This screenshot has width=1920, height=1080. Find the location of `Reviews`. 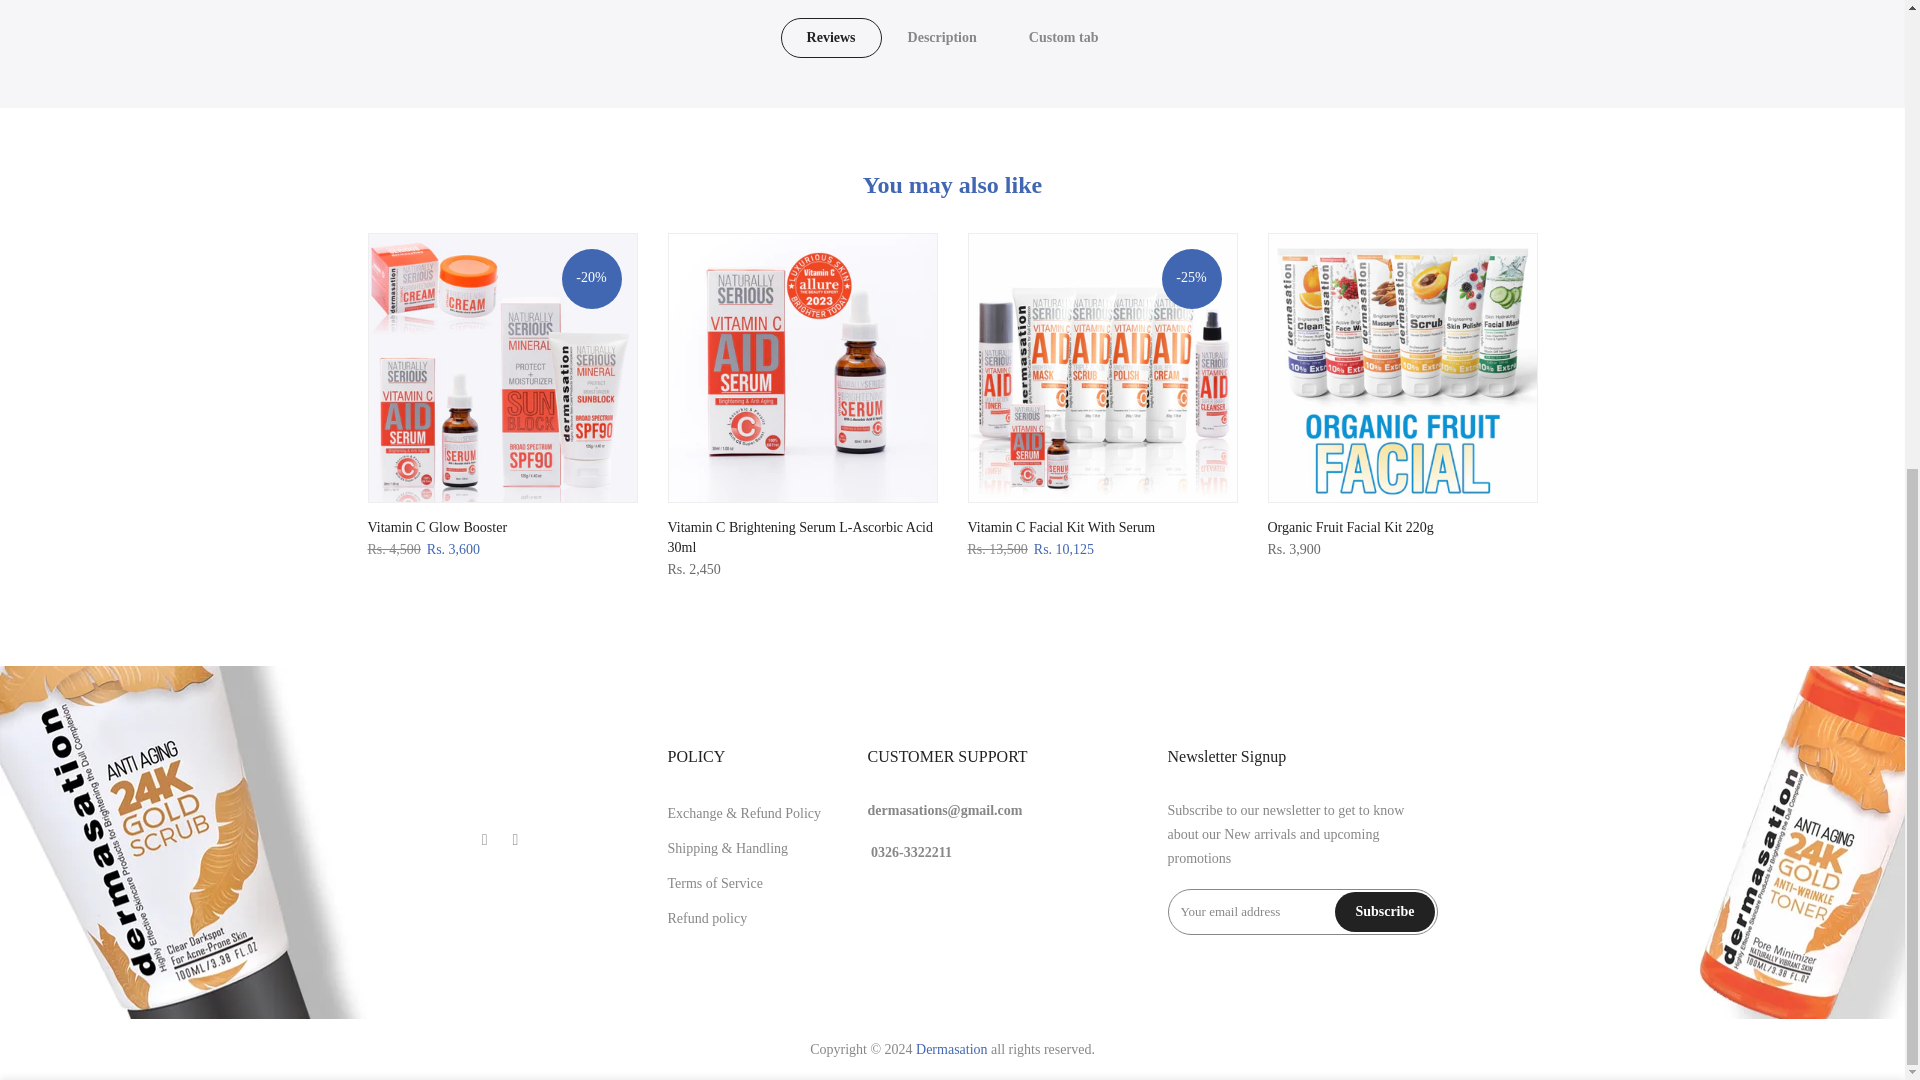

Reviews is located at coordinates (831, 38).